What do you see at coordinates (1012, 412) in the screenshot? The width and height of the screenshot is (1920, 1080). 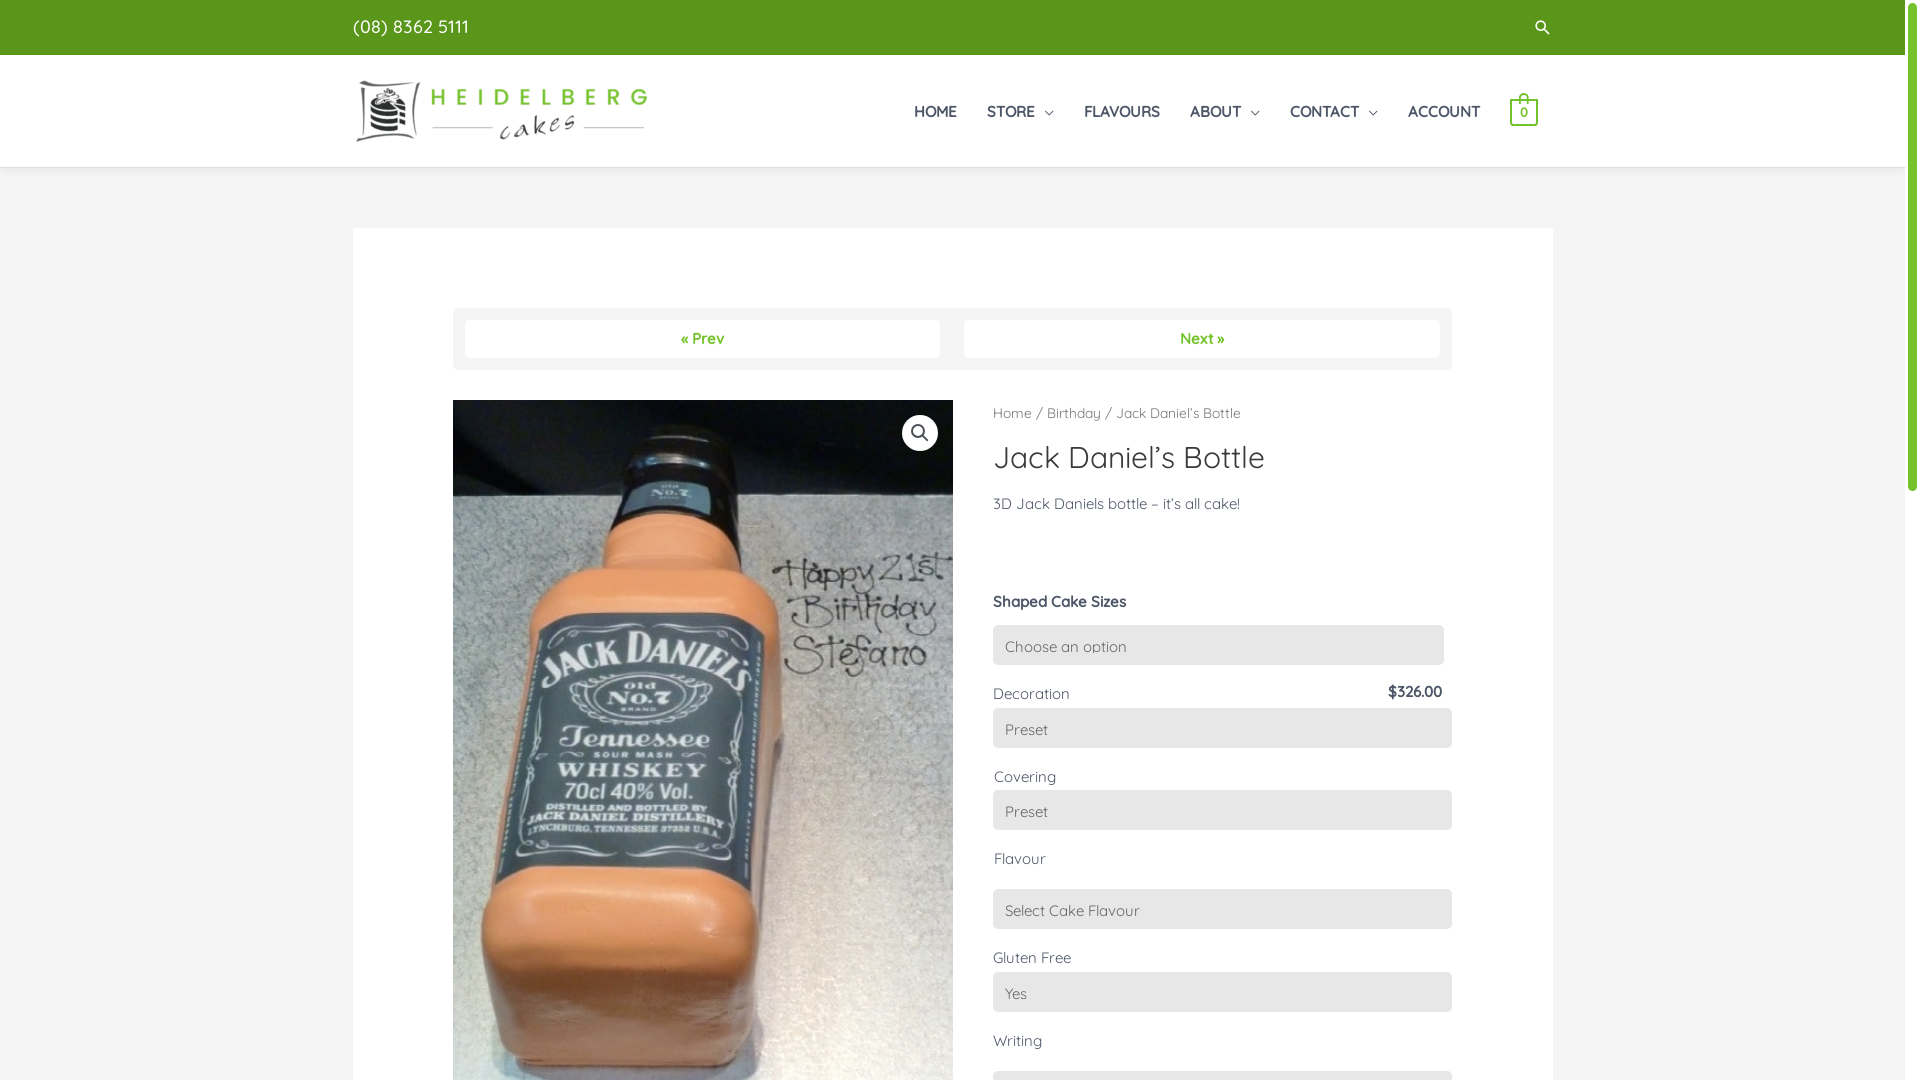 I see `Home` at bounding box center [1012, 412].